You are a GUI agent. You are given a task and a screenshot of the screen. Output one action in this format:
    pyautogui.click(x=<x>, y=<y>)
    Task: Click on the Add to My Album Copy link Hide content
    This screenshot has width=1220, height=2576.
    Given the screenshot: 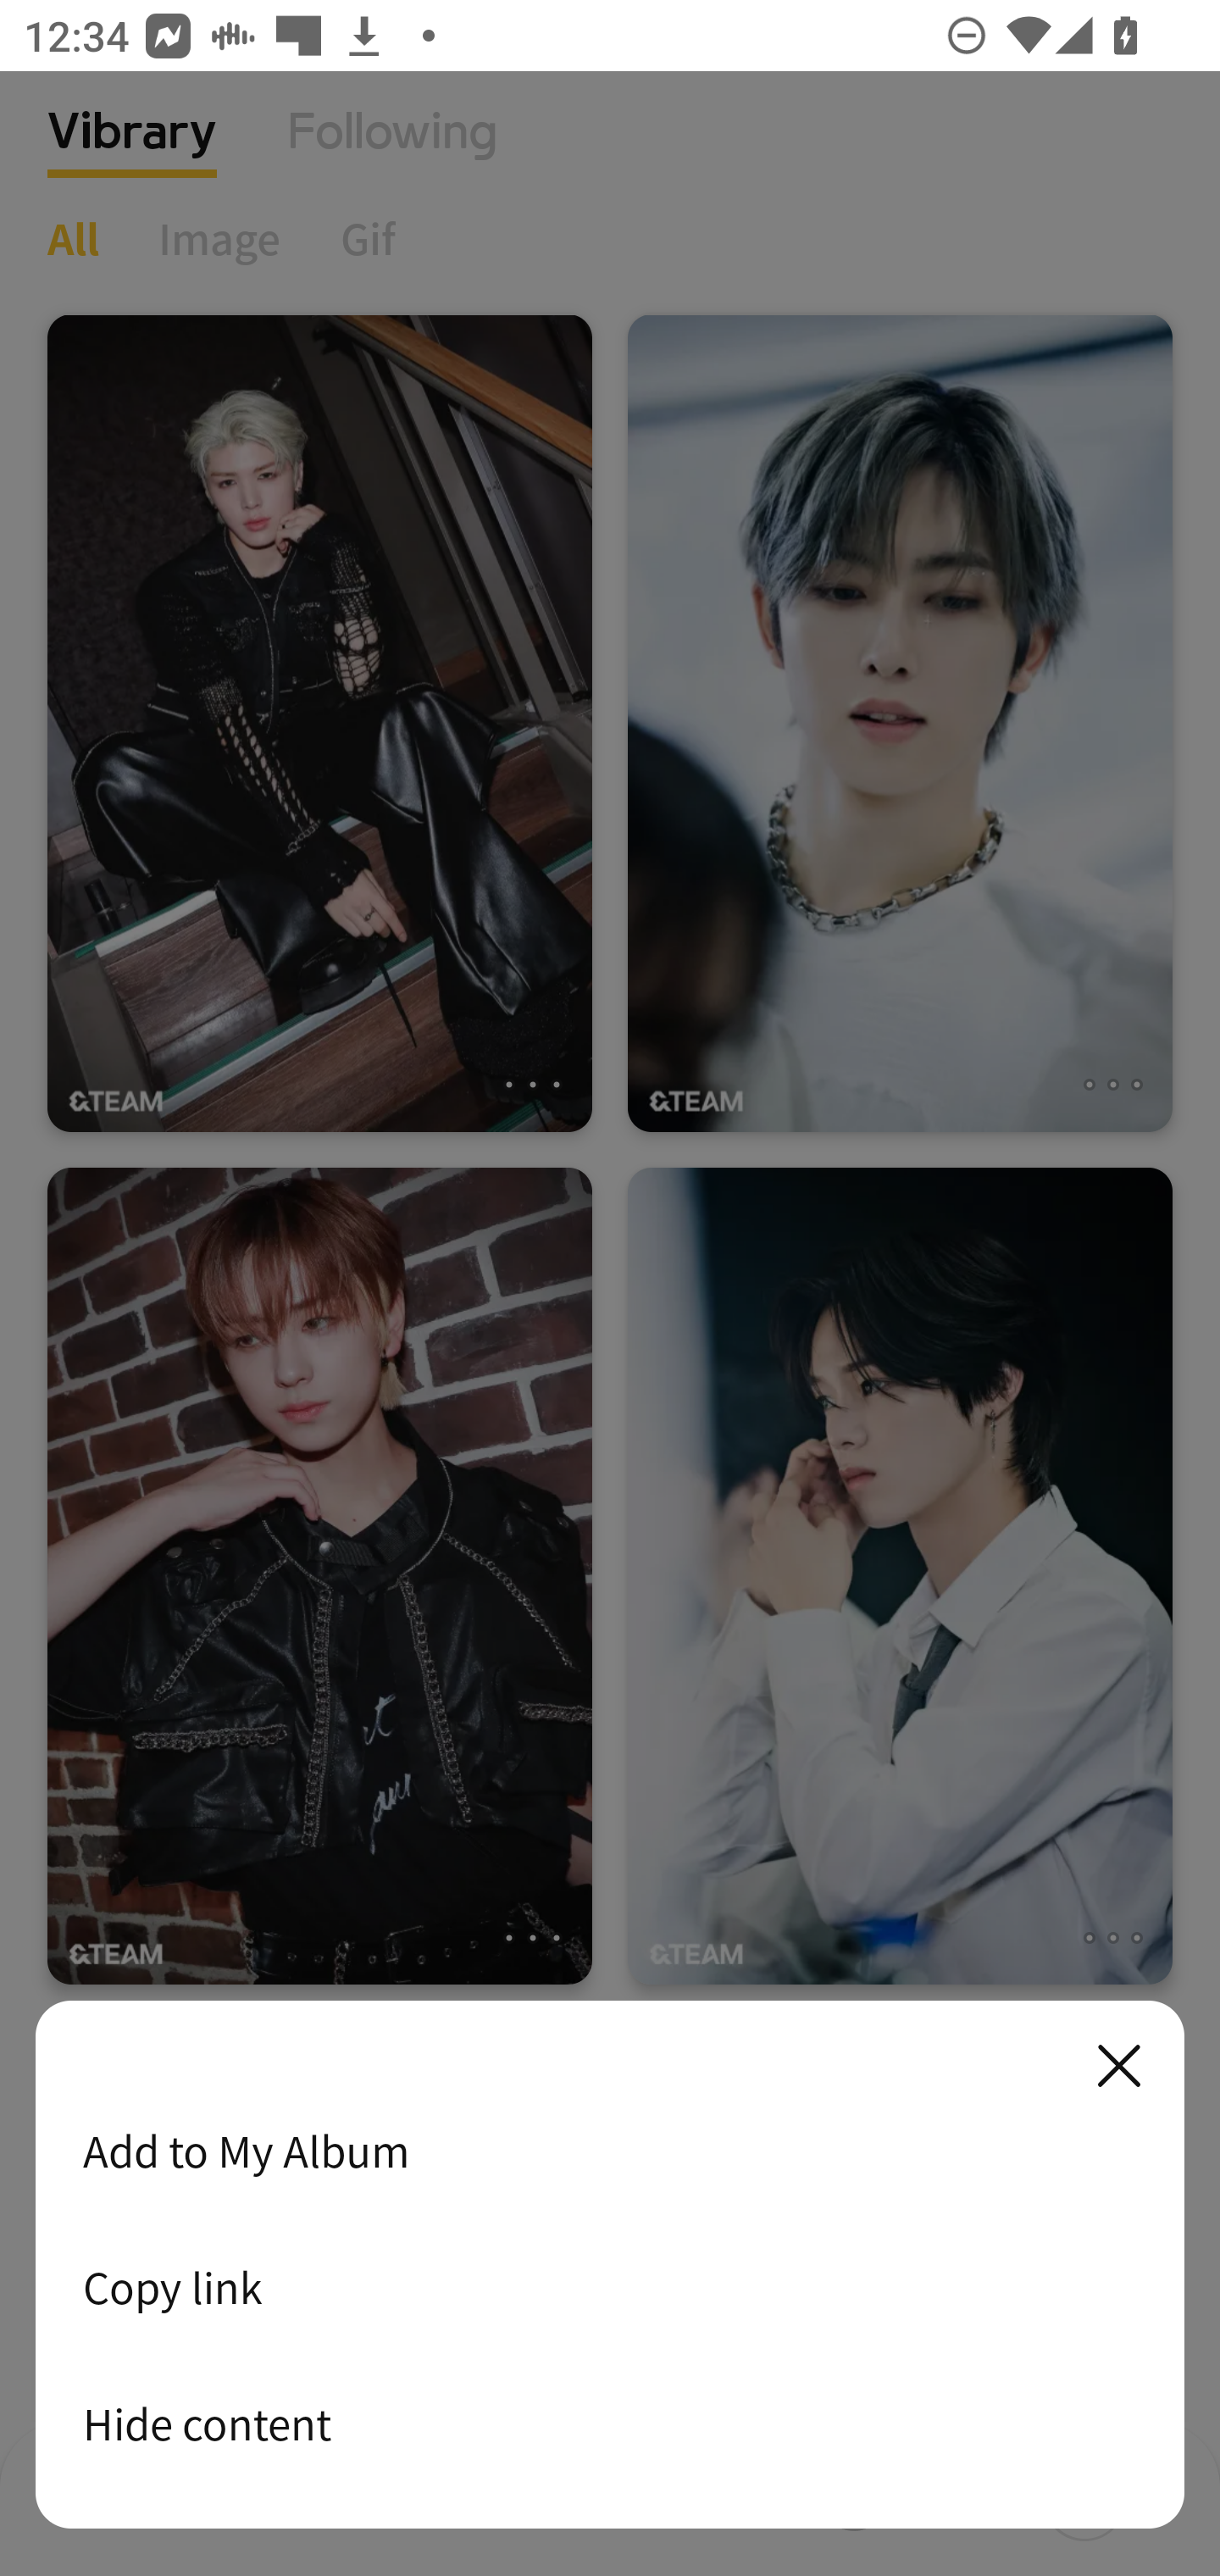 What is the action you would take?
    pyautogui.click(x=610, y=2266)
    